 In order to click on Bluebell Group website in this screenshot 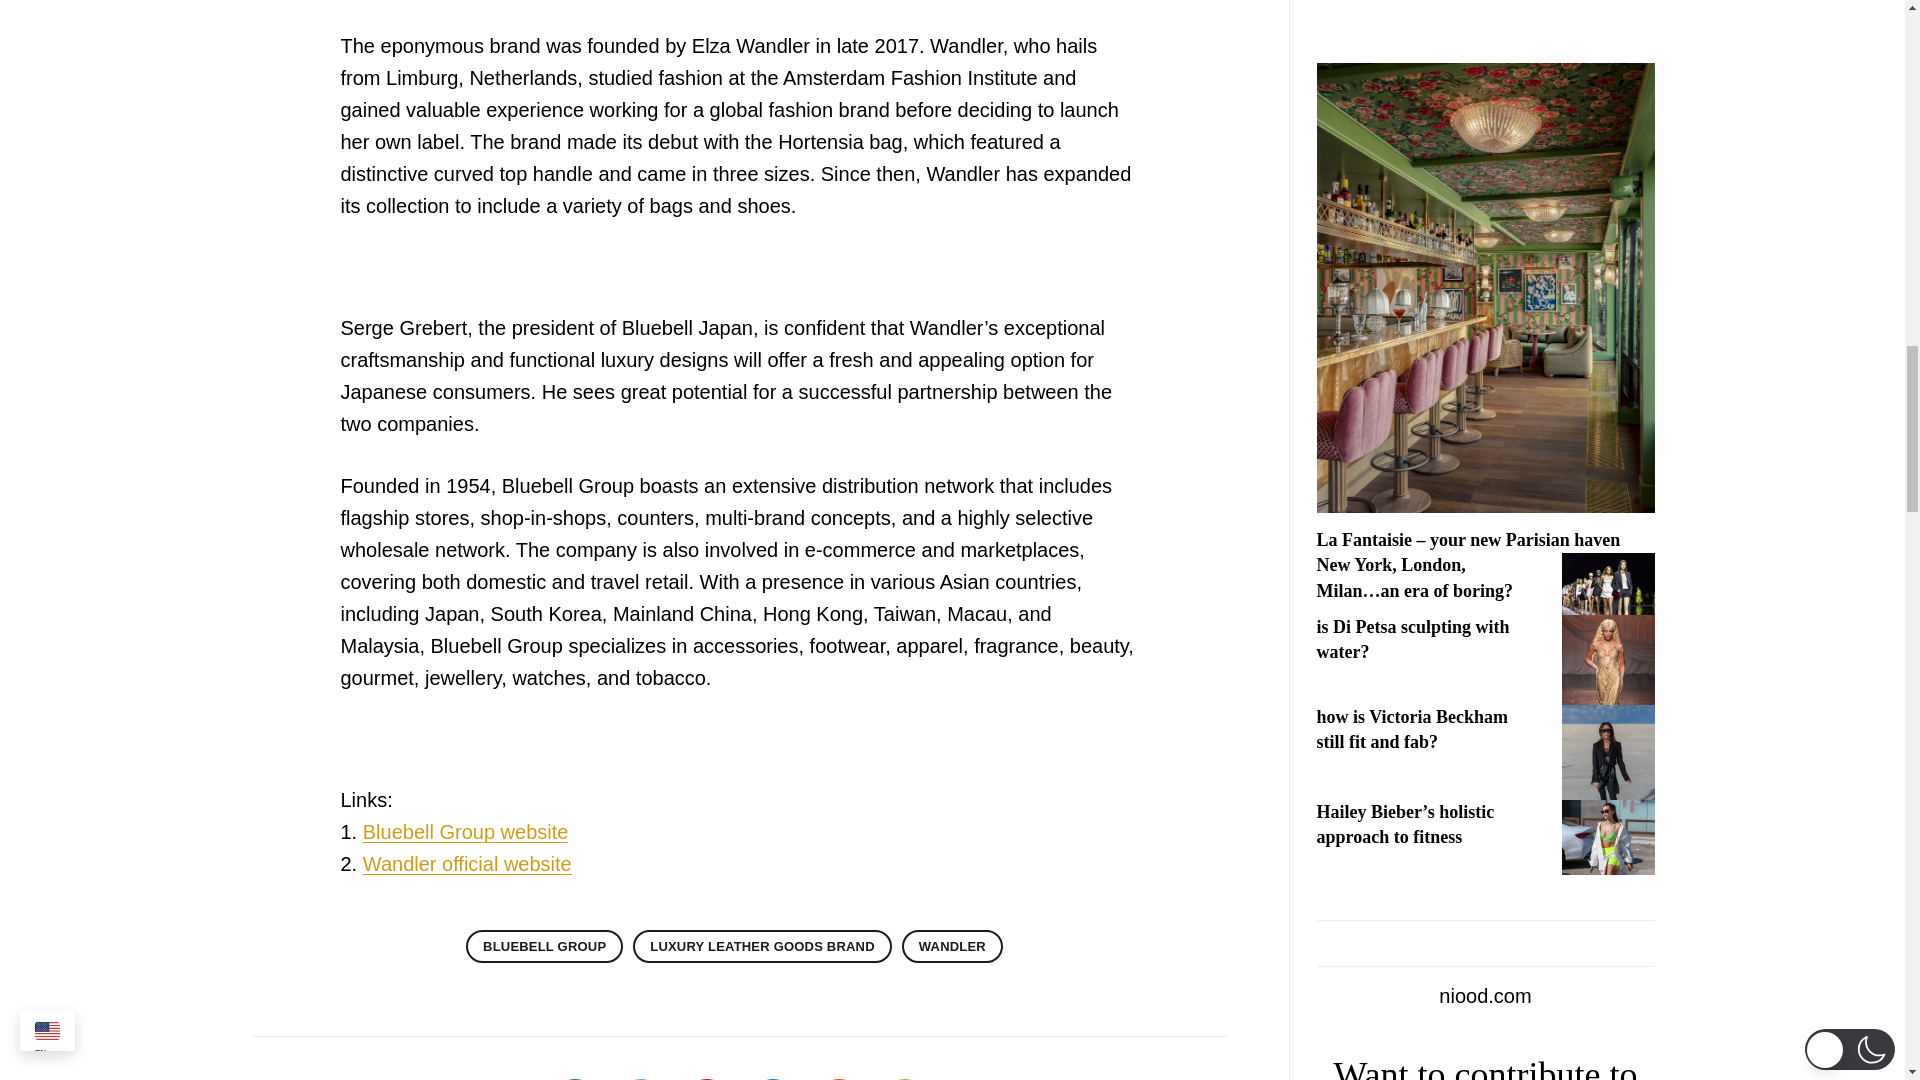, I will do `click(465, 832)`.